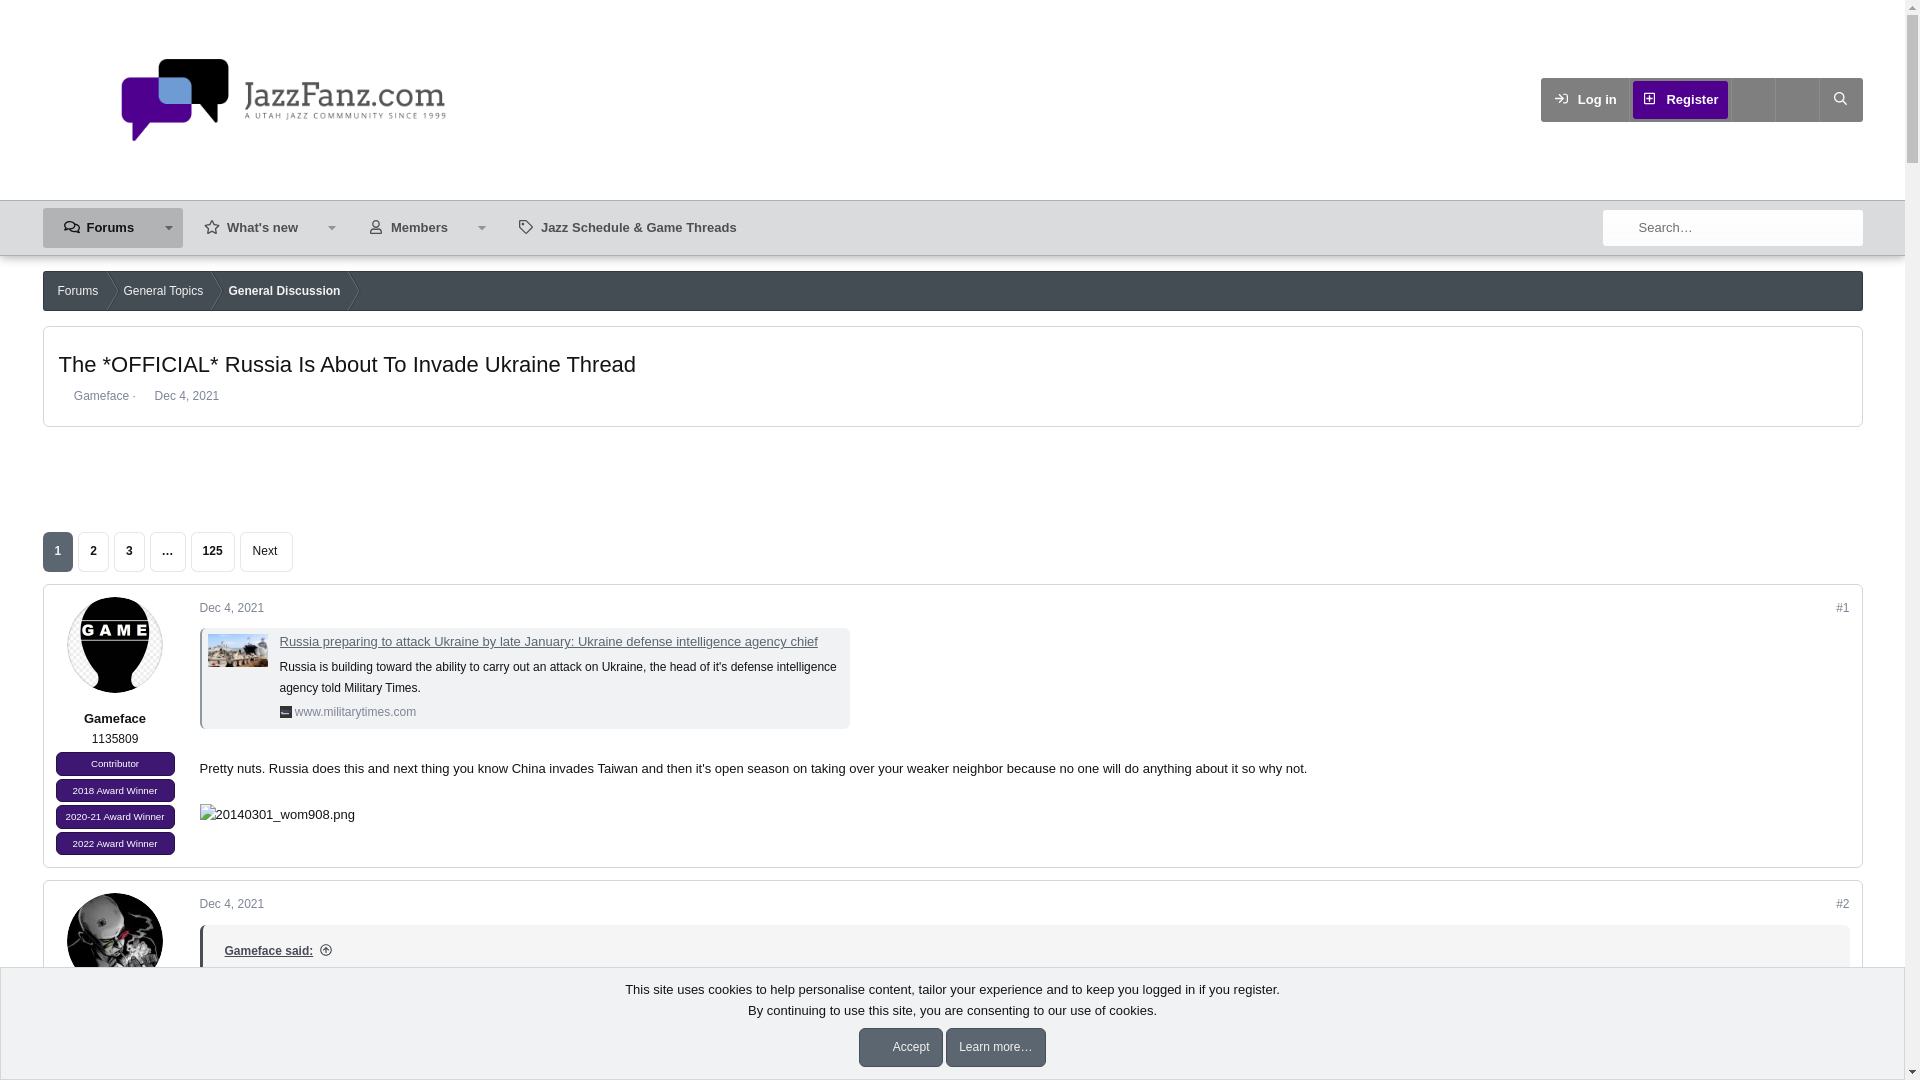 This screenshot has height=1080, width=1920. Describe the element at coordinates (232, 607) in the screenshot. I see `Dec 4, 2021 at 7:37 PM` at that location.